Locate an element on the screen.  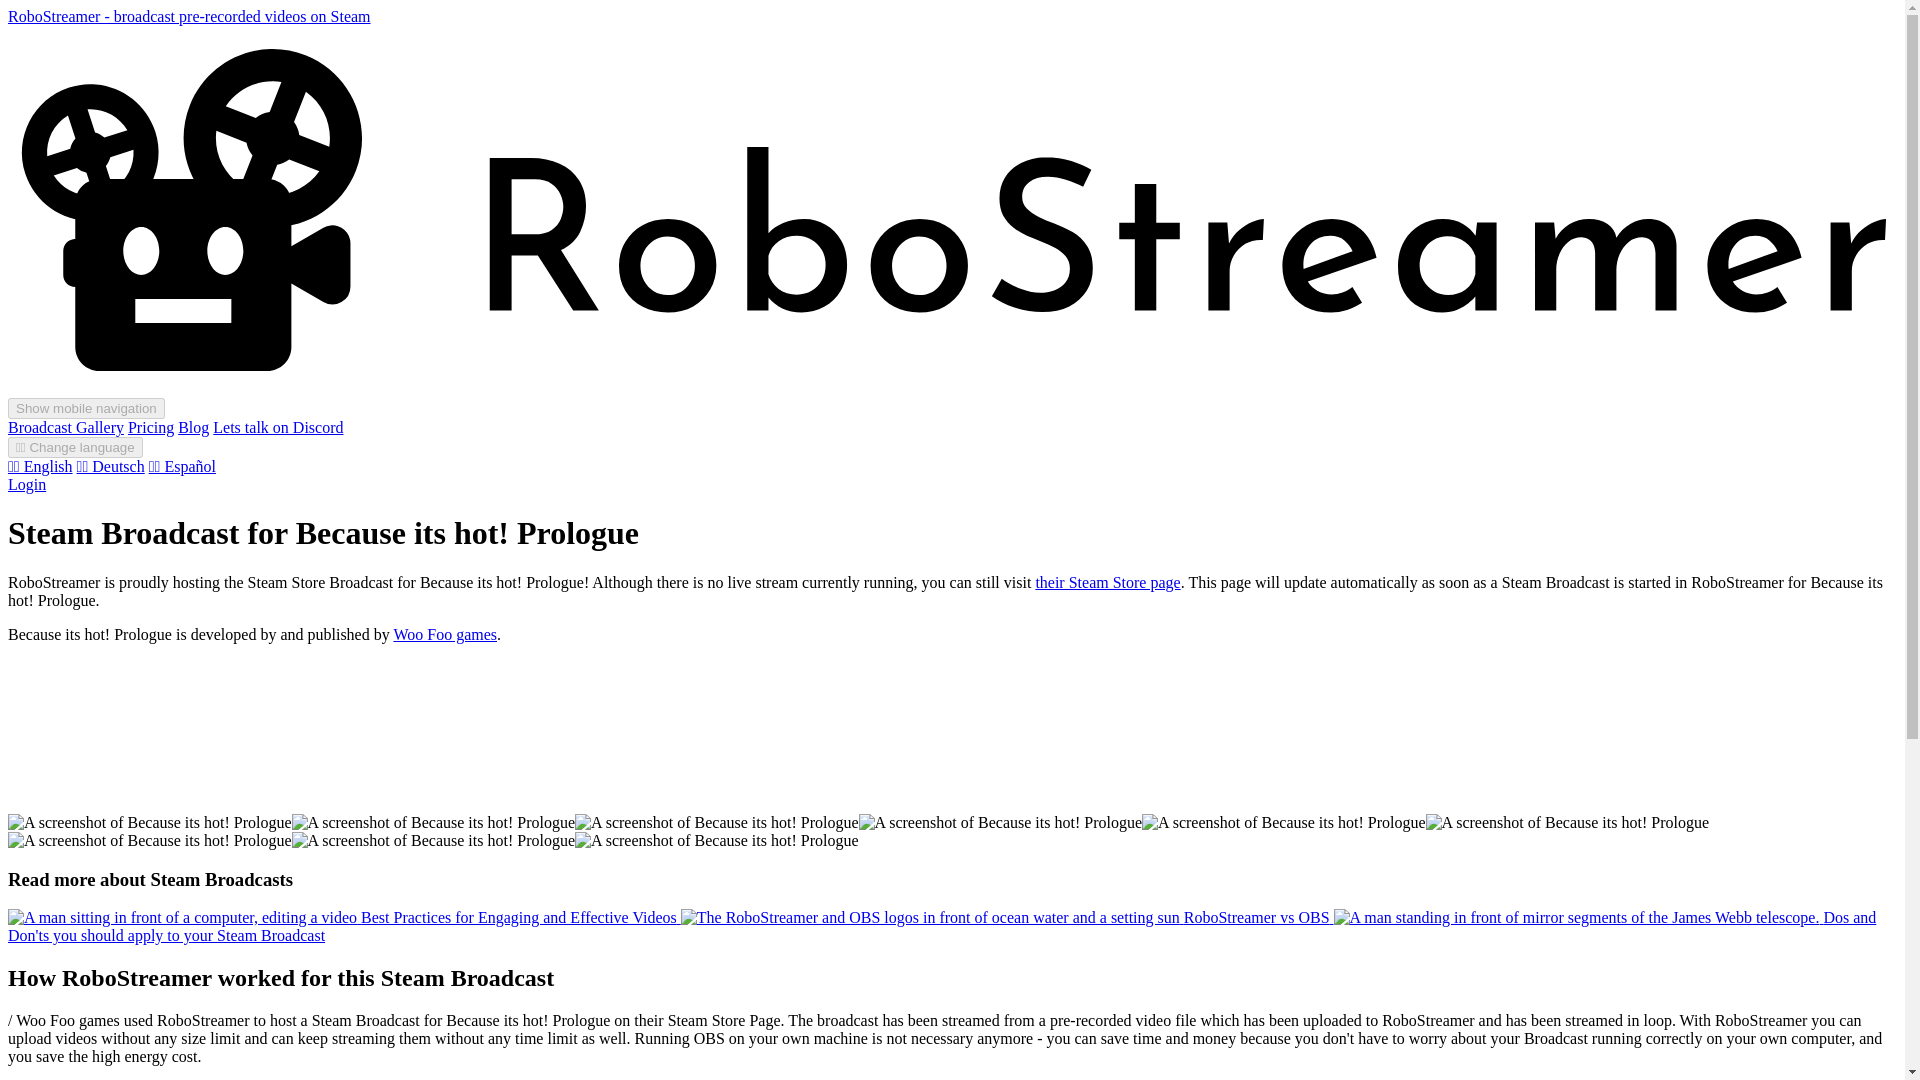
Best Practices for Engaging and Effective Videos is located at coordinates (344, 917).